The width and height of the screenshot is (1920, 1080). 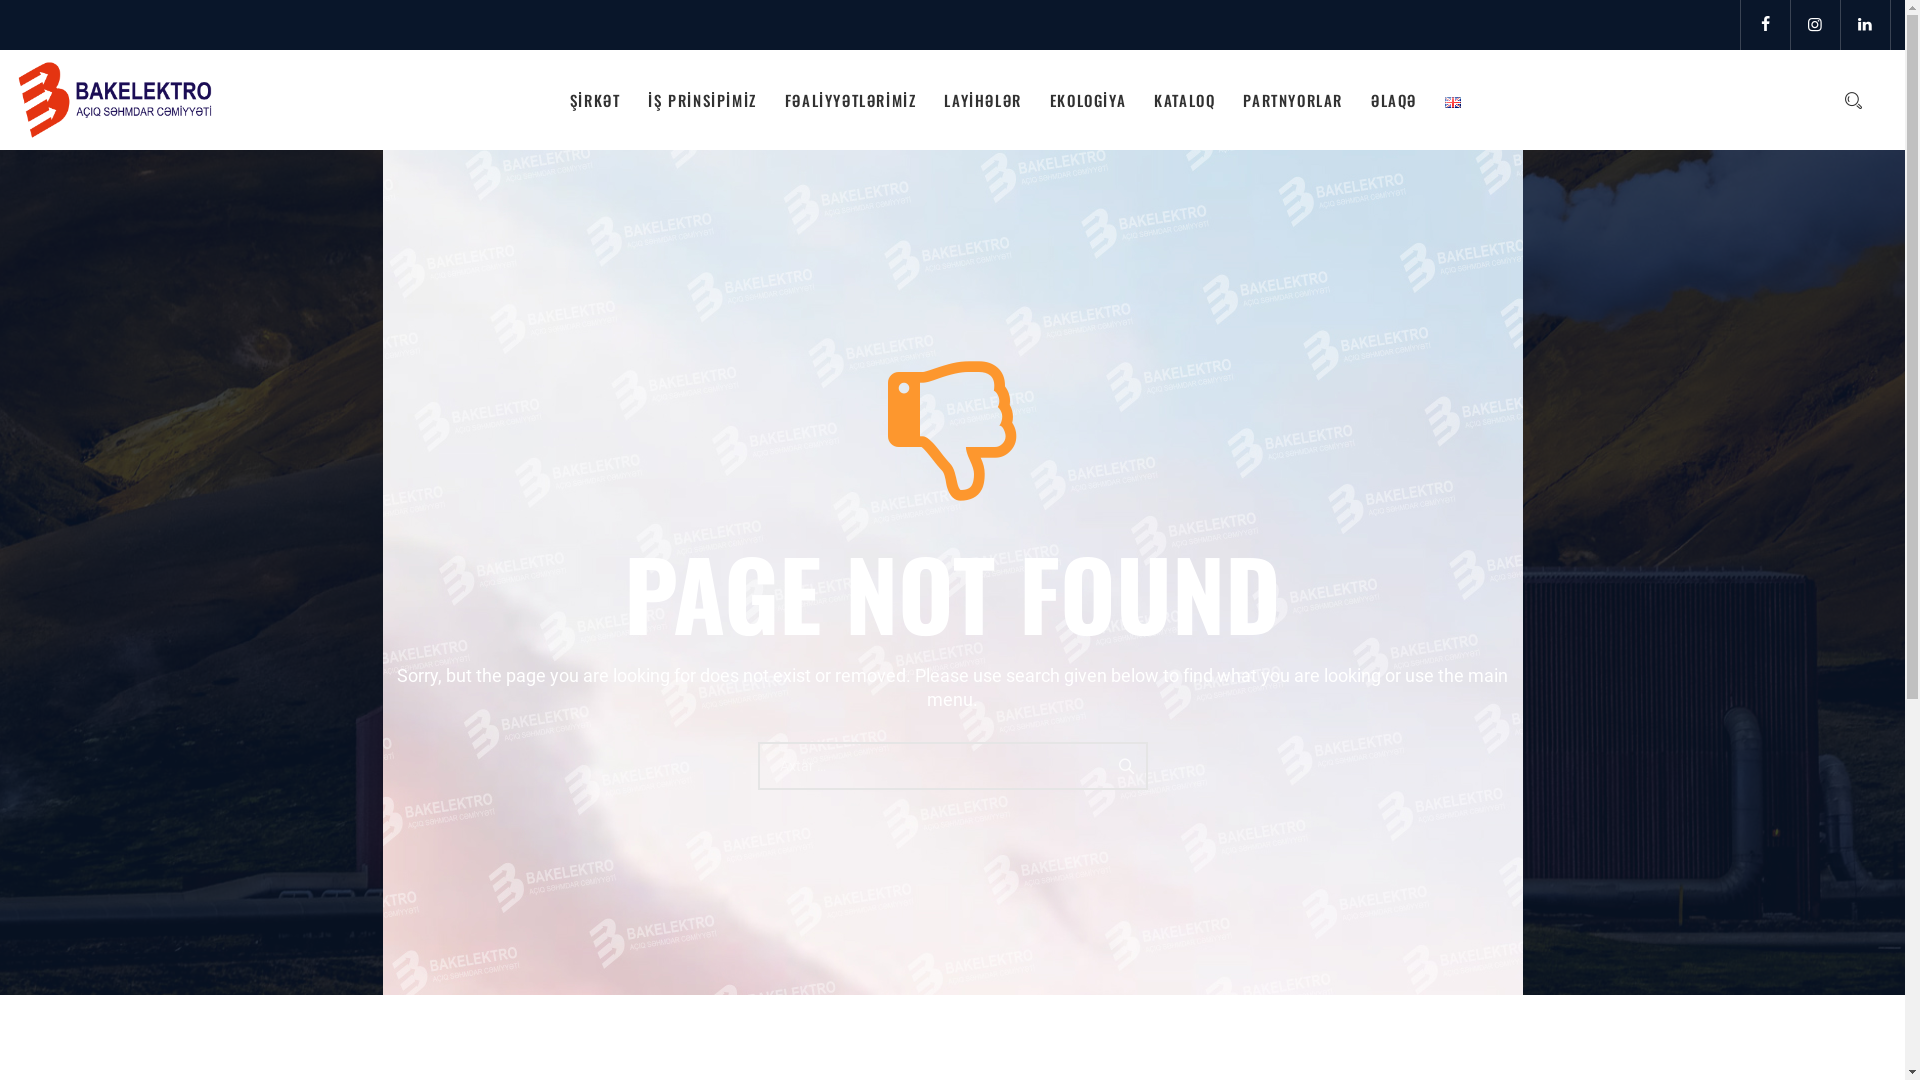 What do you see at coordinates (1125, 765) in the screenshot?
I see `Axtar` at bounding box center [1125, 765].